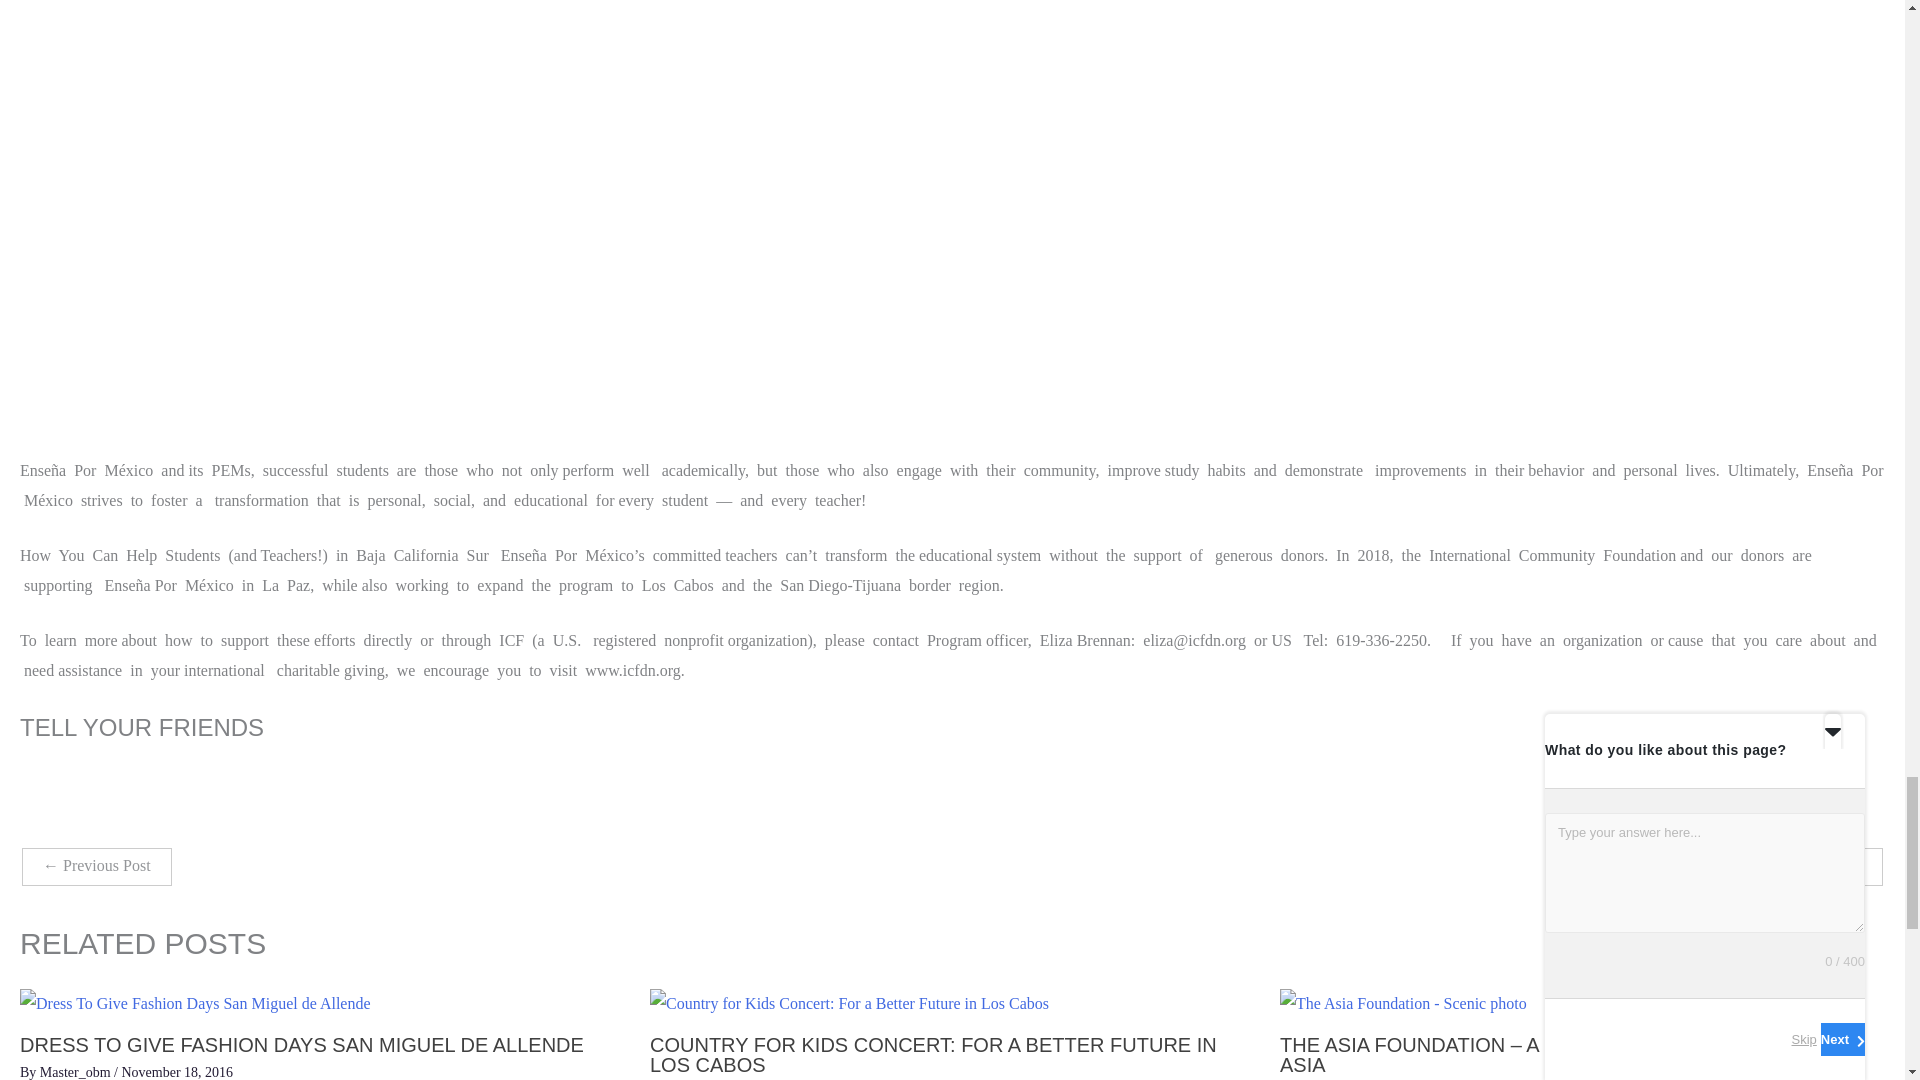 The image size is (1920, 1080). I want to click on Casa Magnifica 8, so click(1820, 866).